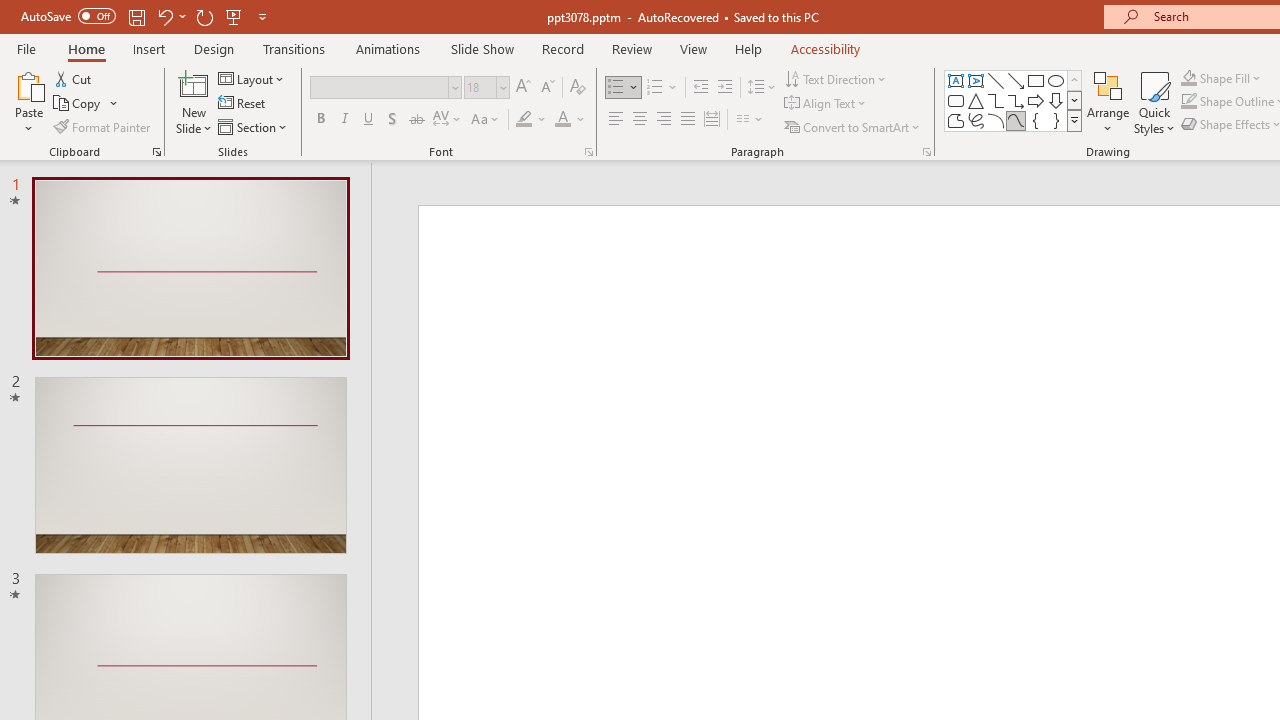 This screenshot has width=1280, height=720. Describe the element at coordinates (344, 120) in the screenshot. I see `Italic` at that location.